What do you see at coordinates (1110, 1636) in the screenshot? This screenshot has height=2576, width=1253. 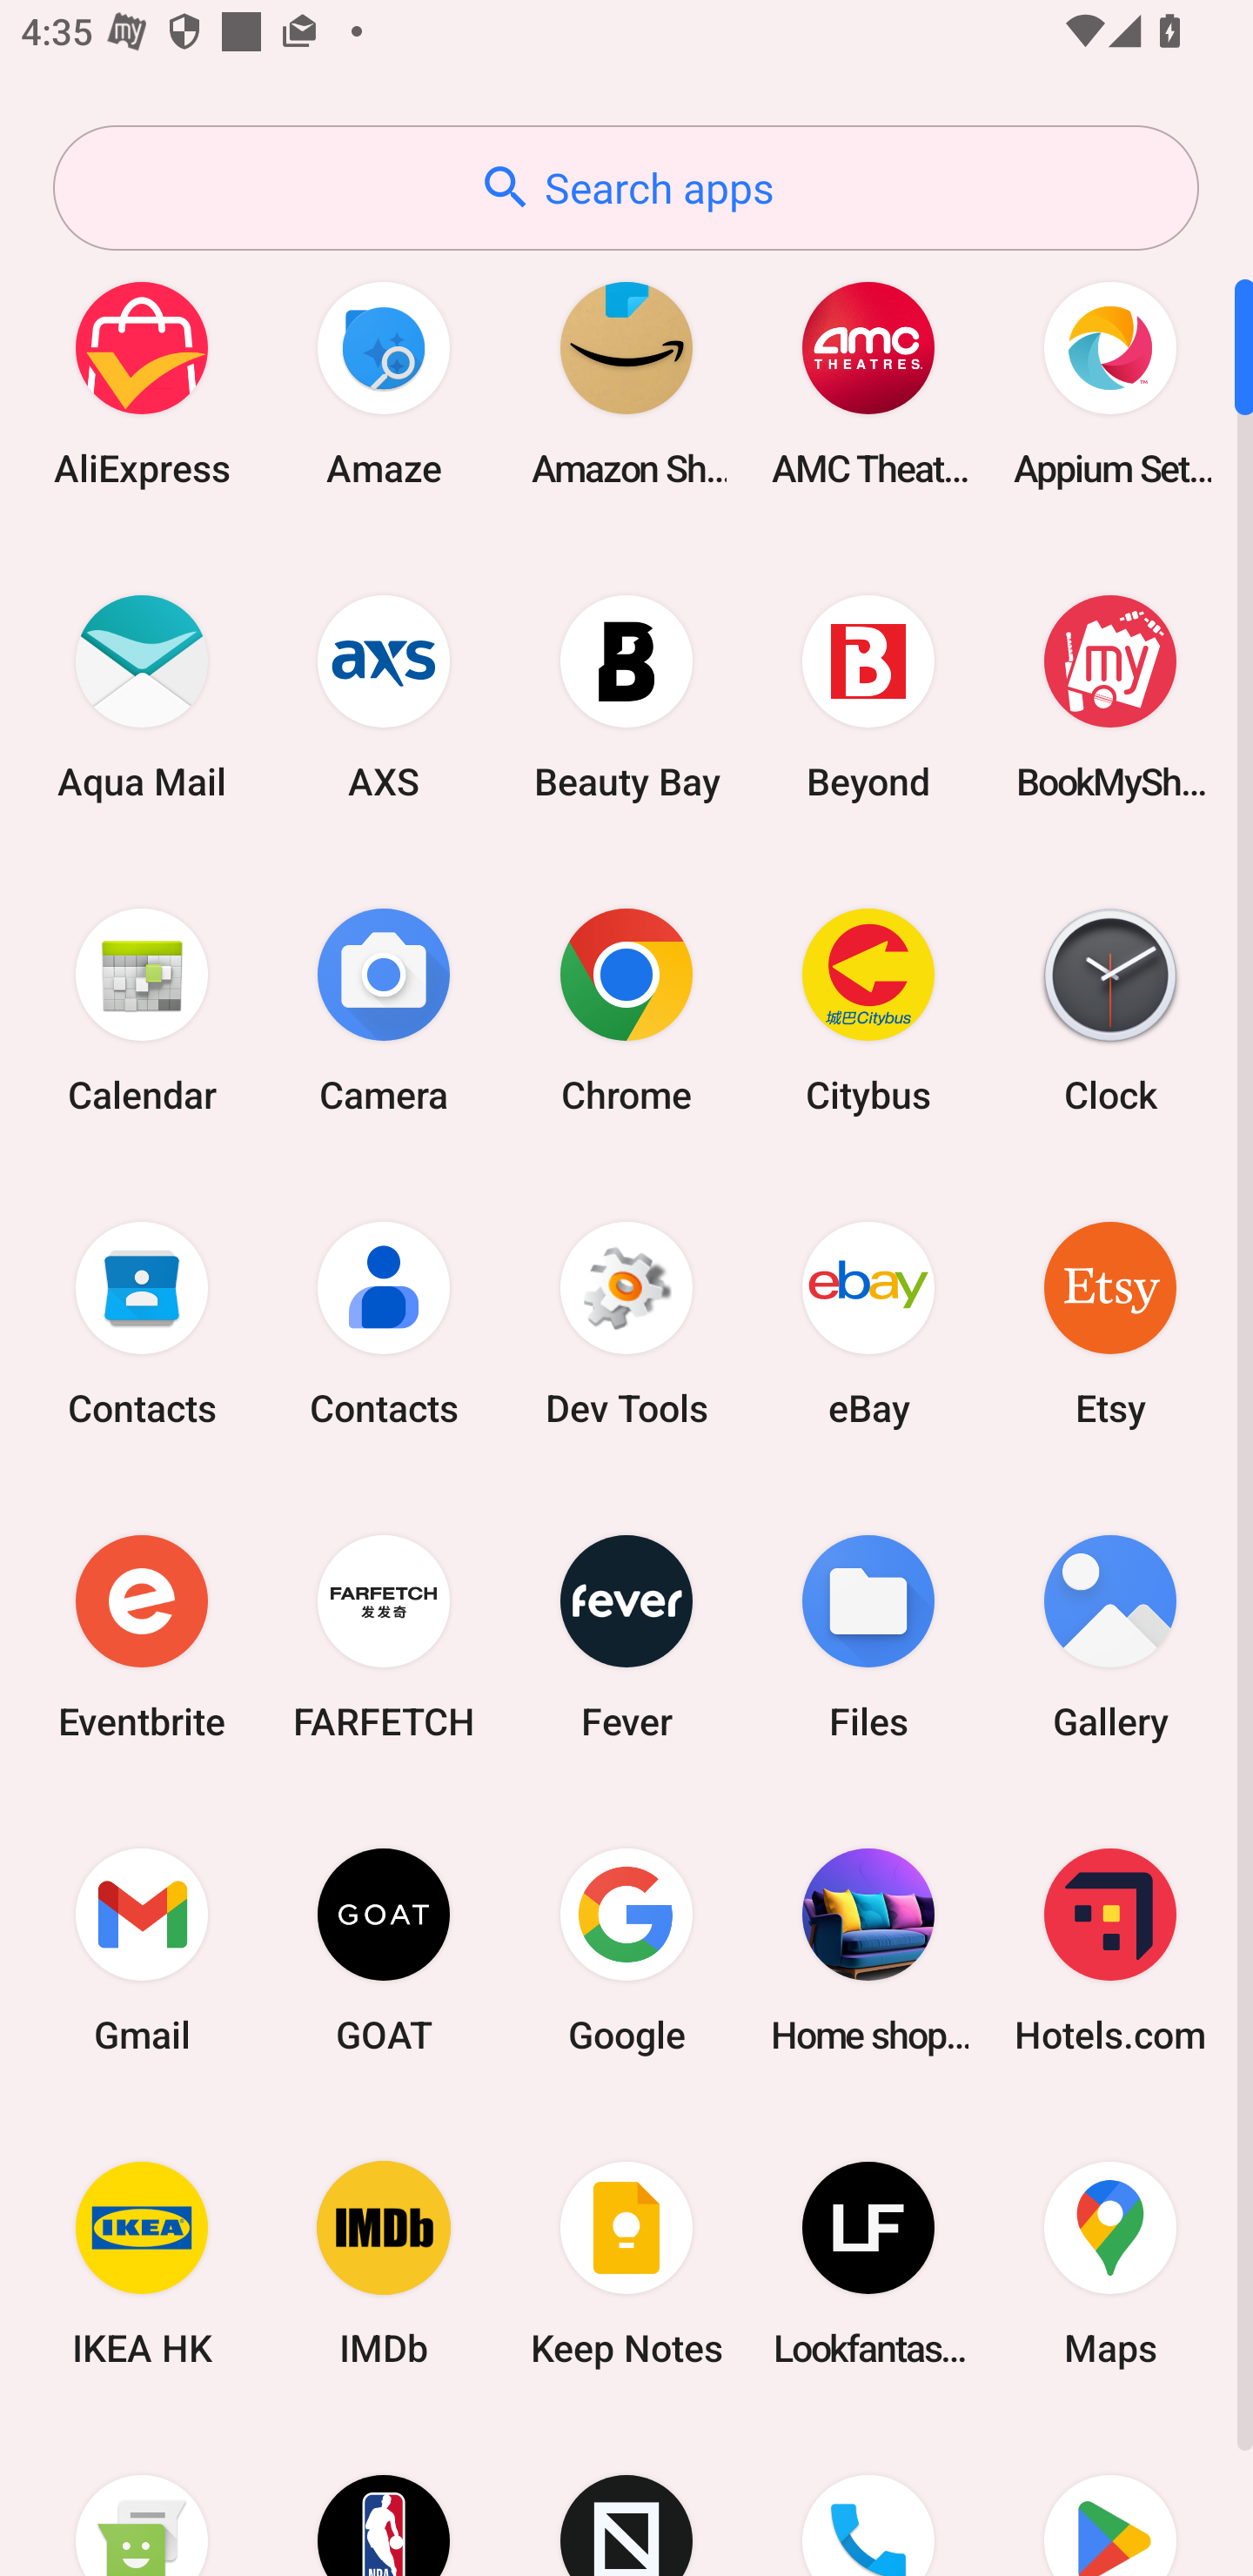 I see `Gallery` at bounding box center [1110, 1636].